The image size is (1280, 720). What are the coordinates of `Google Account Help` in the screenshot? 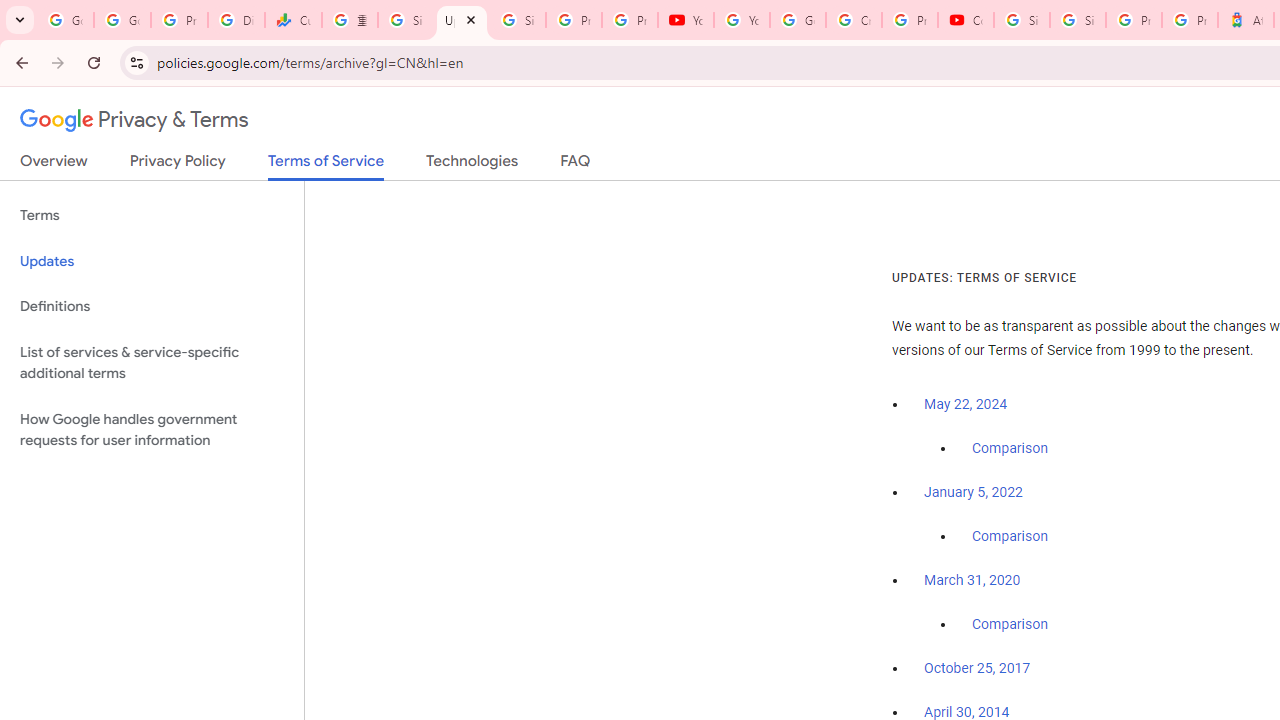 It's located at (798, 20).